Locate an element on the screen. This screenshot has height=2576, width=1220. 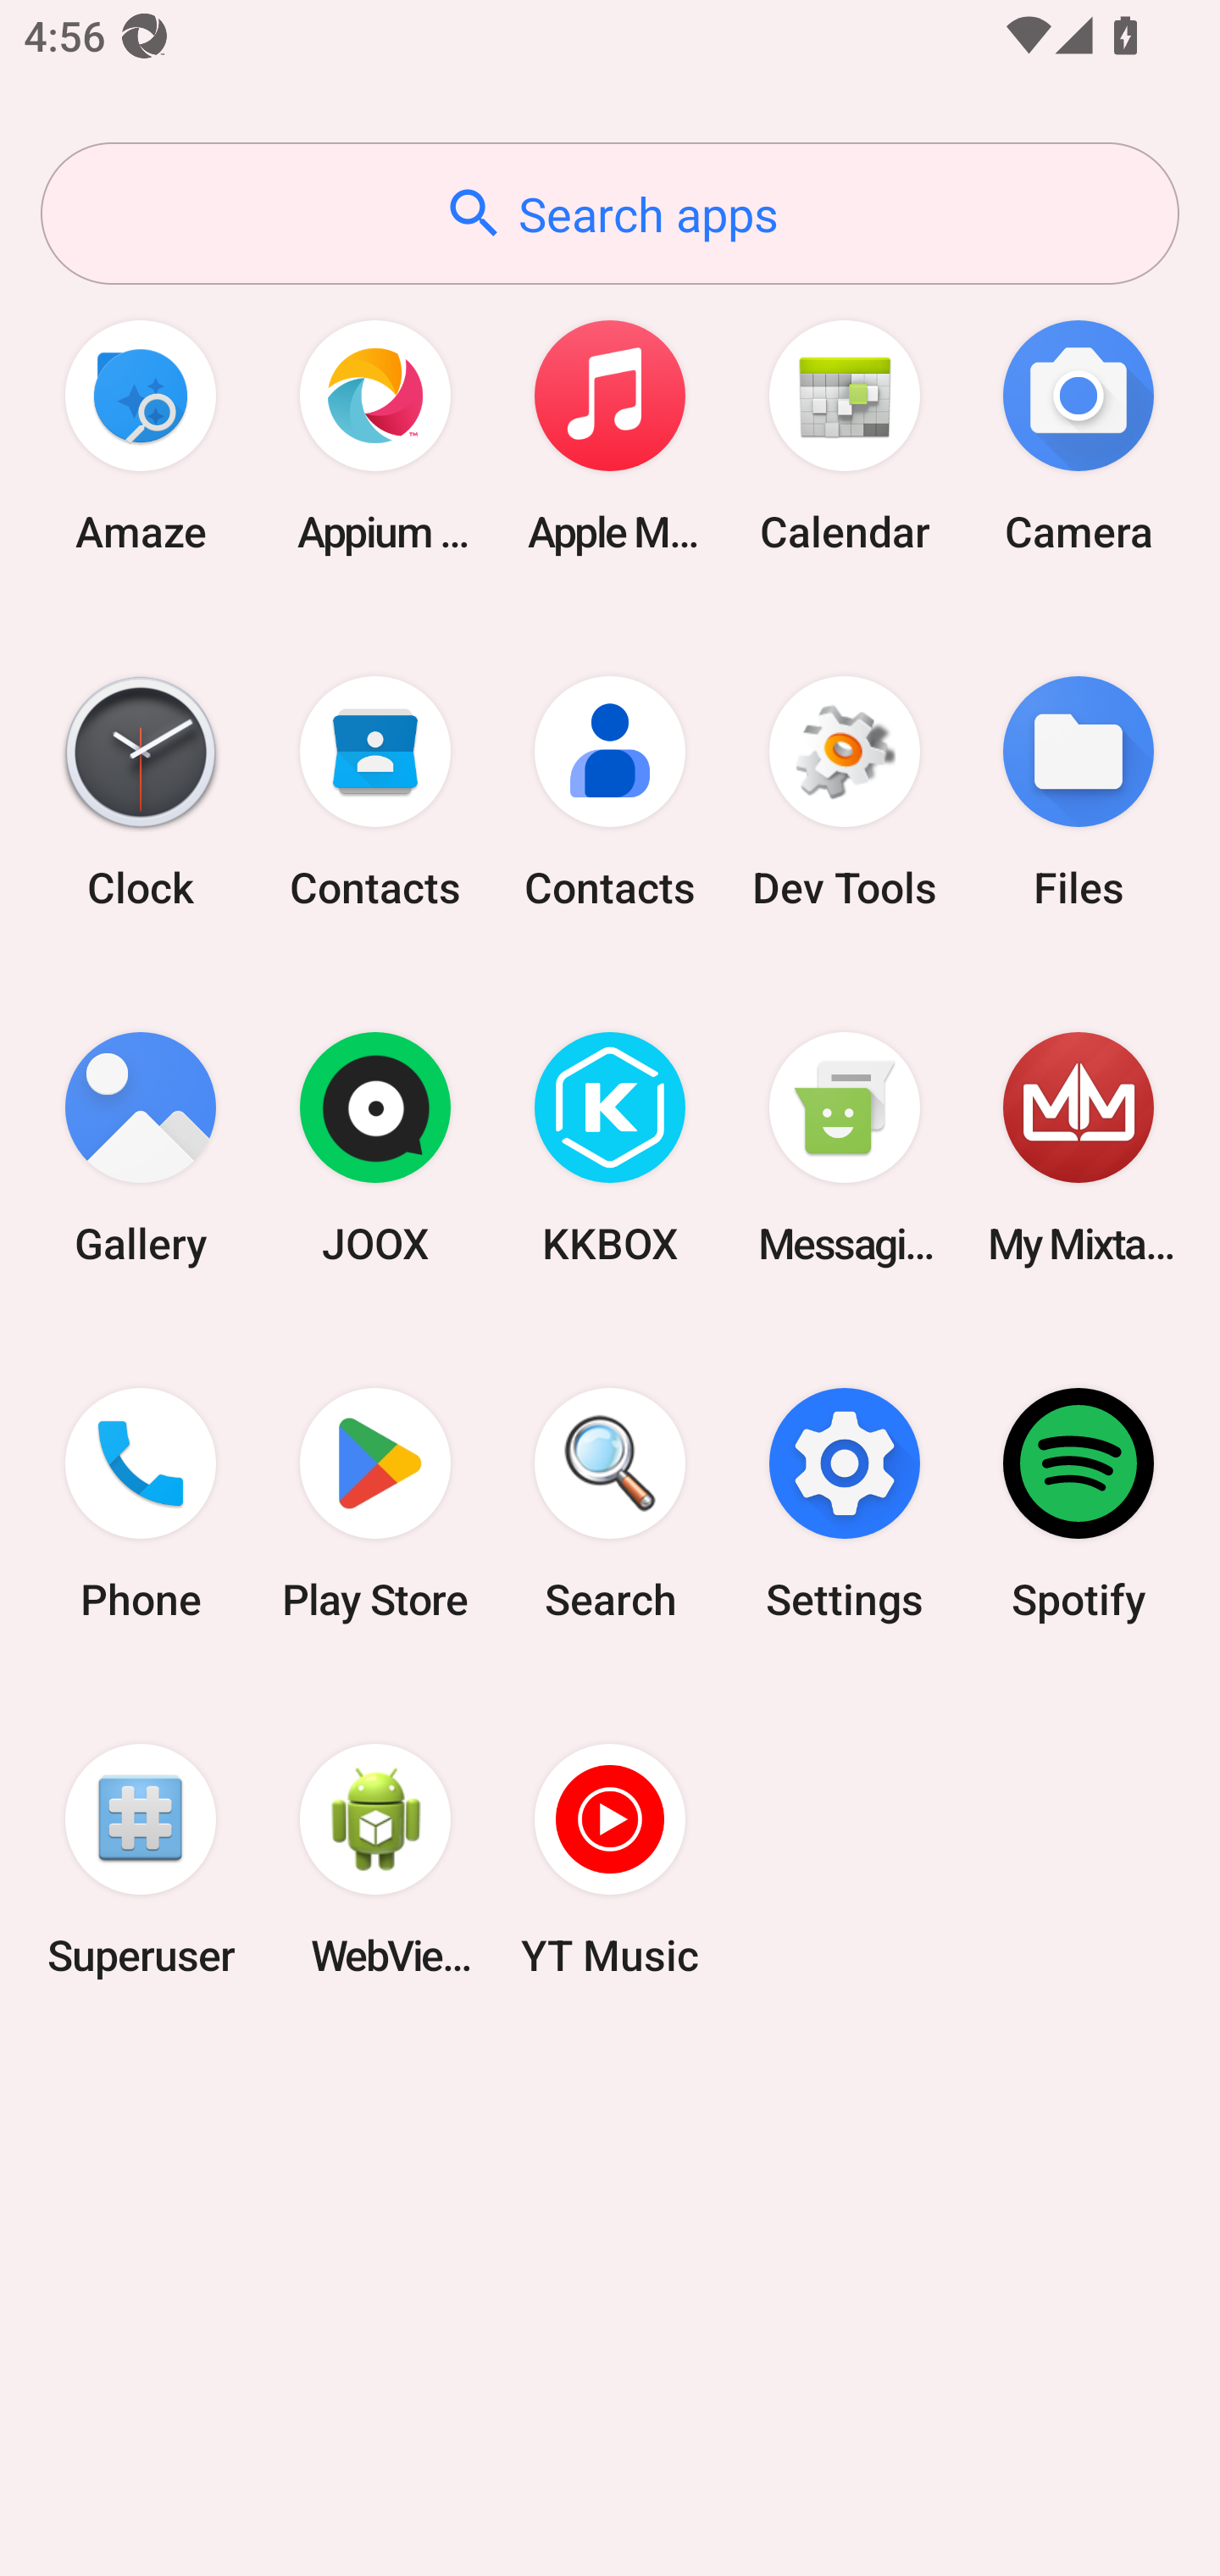
Amaze is located at coordinates (141, 436).